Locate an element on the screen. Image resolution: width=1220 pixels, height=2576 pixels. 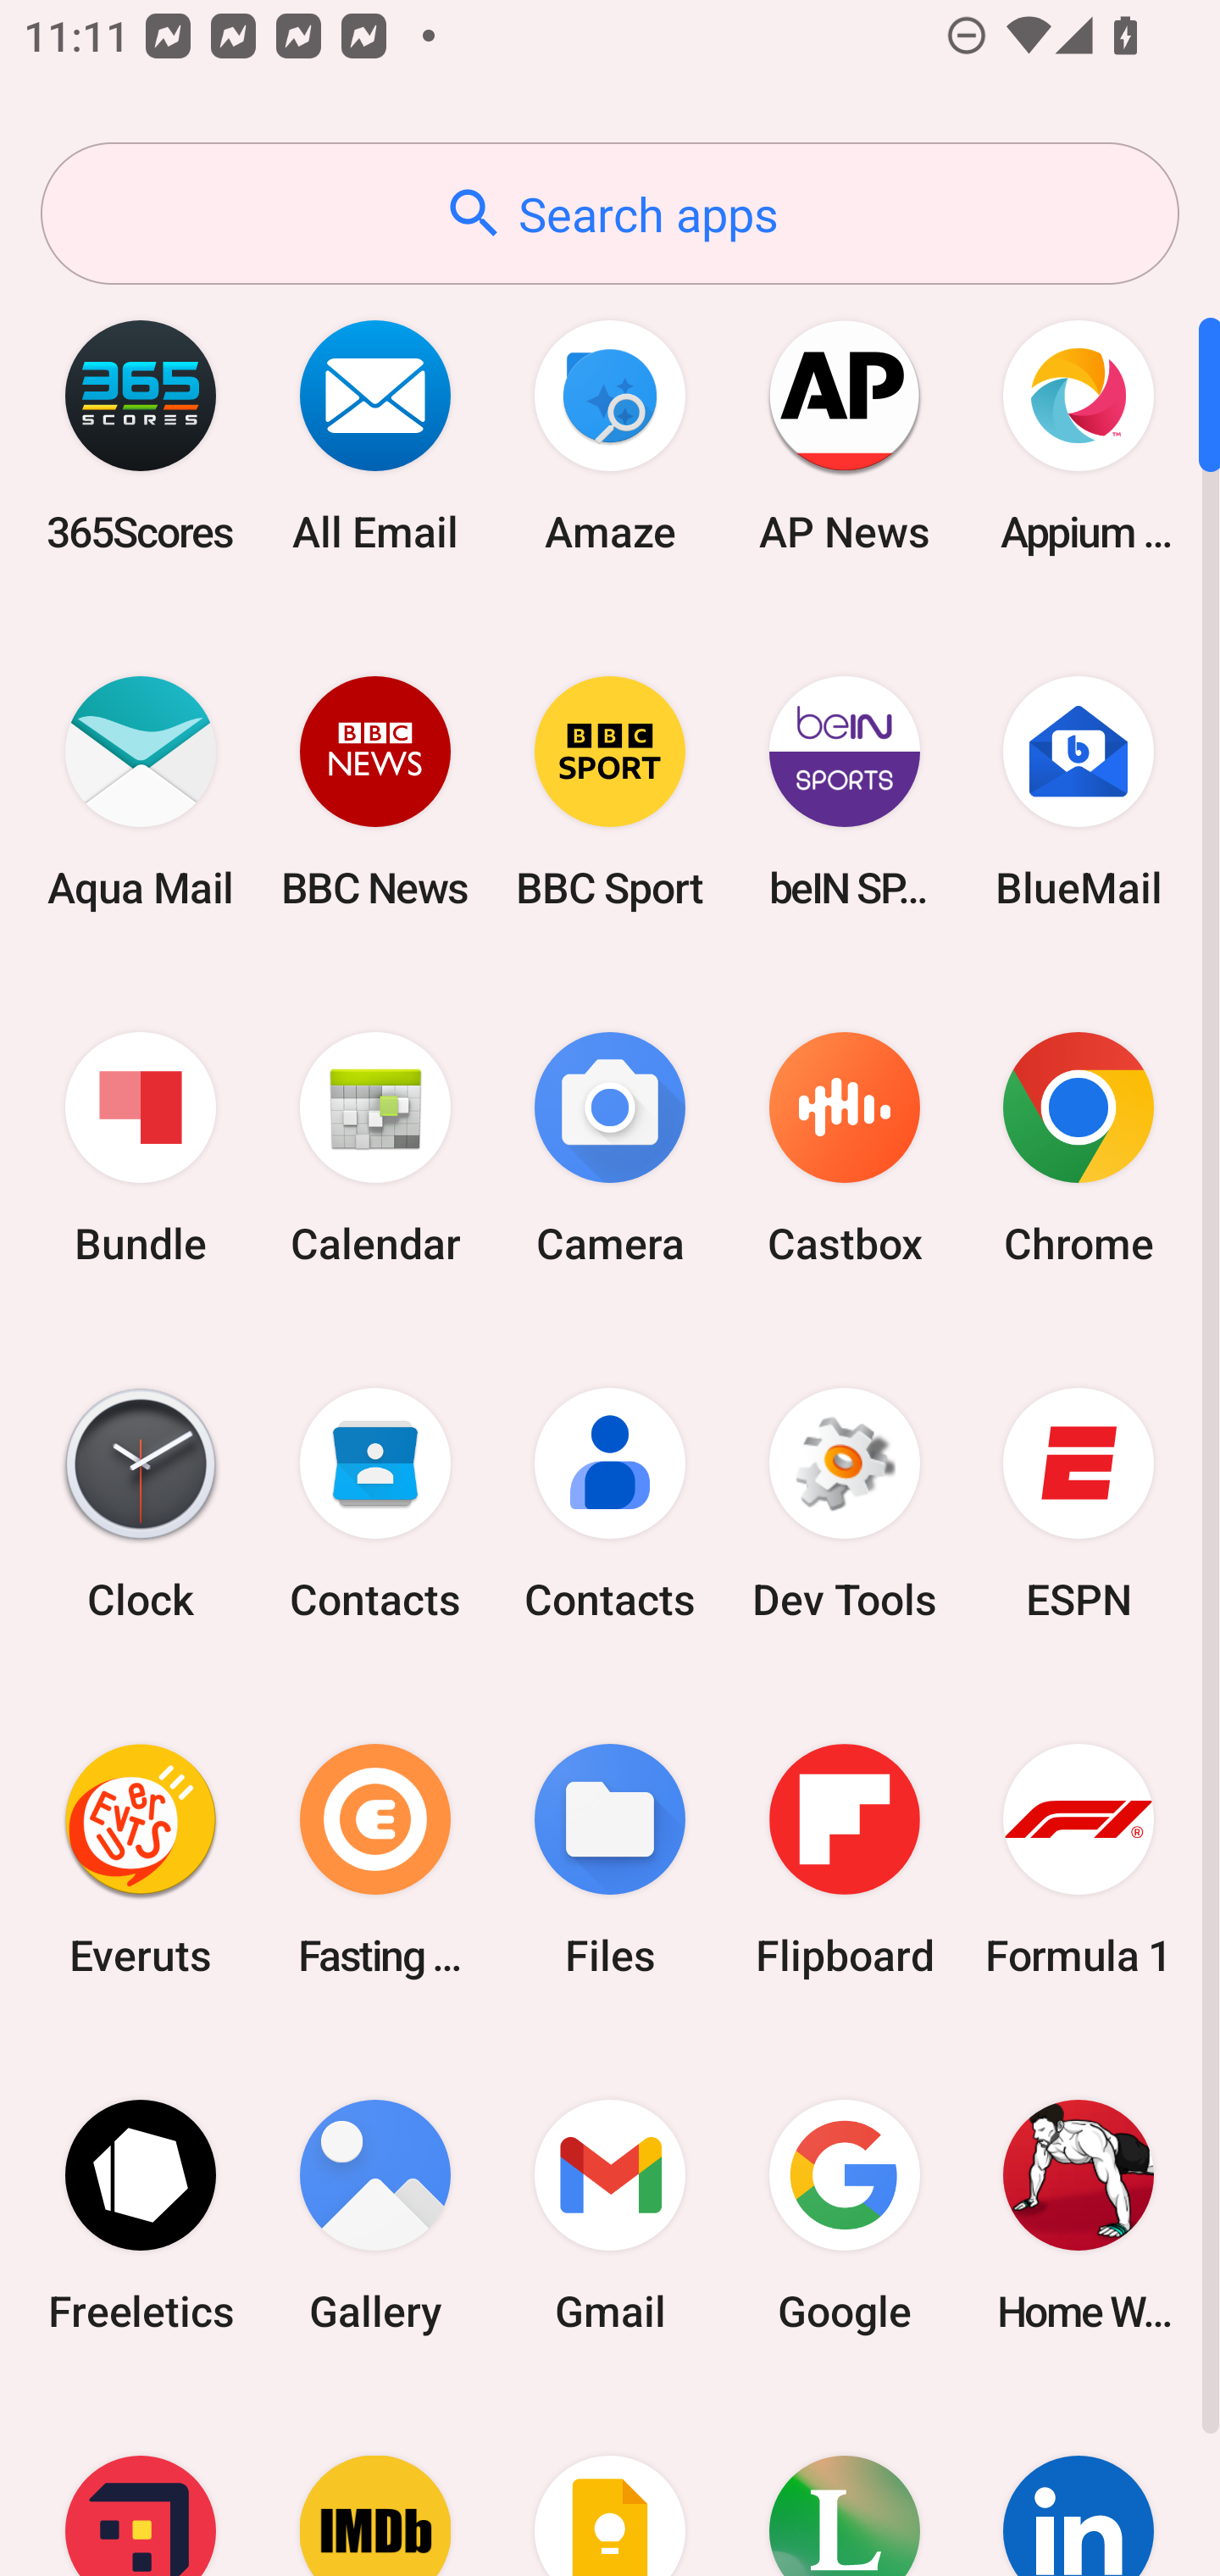
Contacts is located at coordinates (610, 1504).